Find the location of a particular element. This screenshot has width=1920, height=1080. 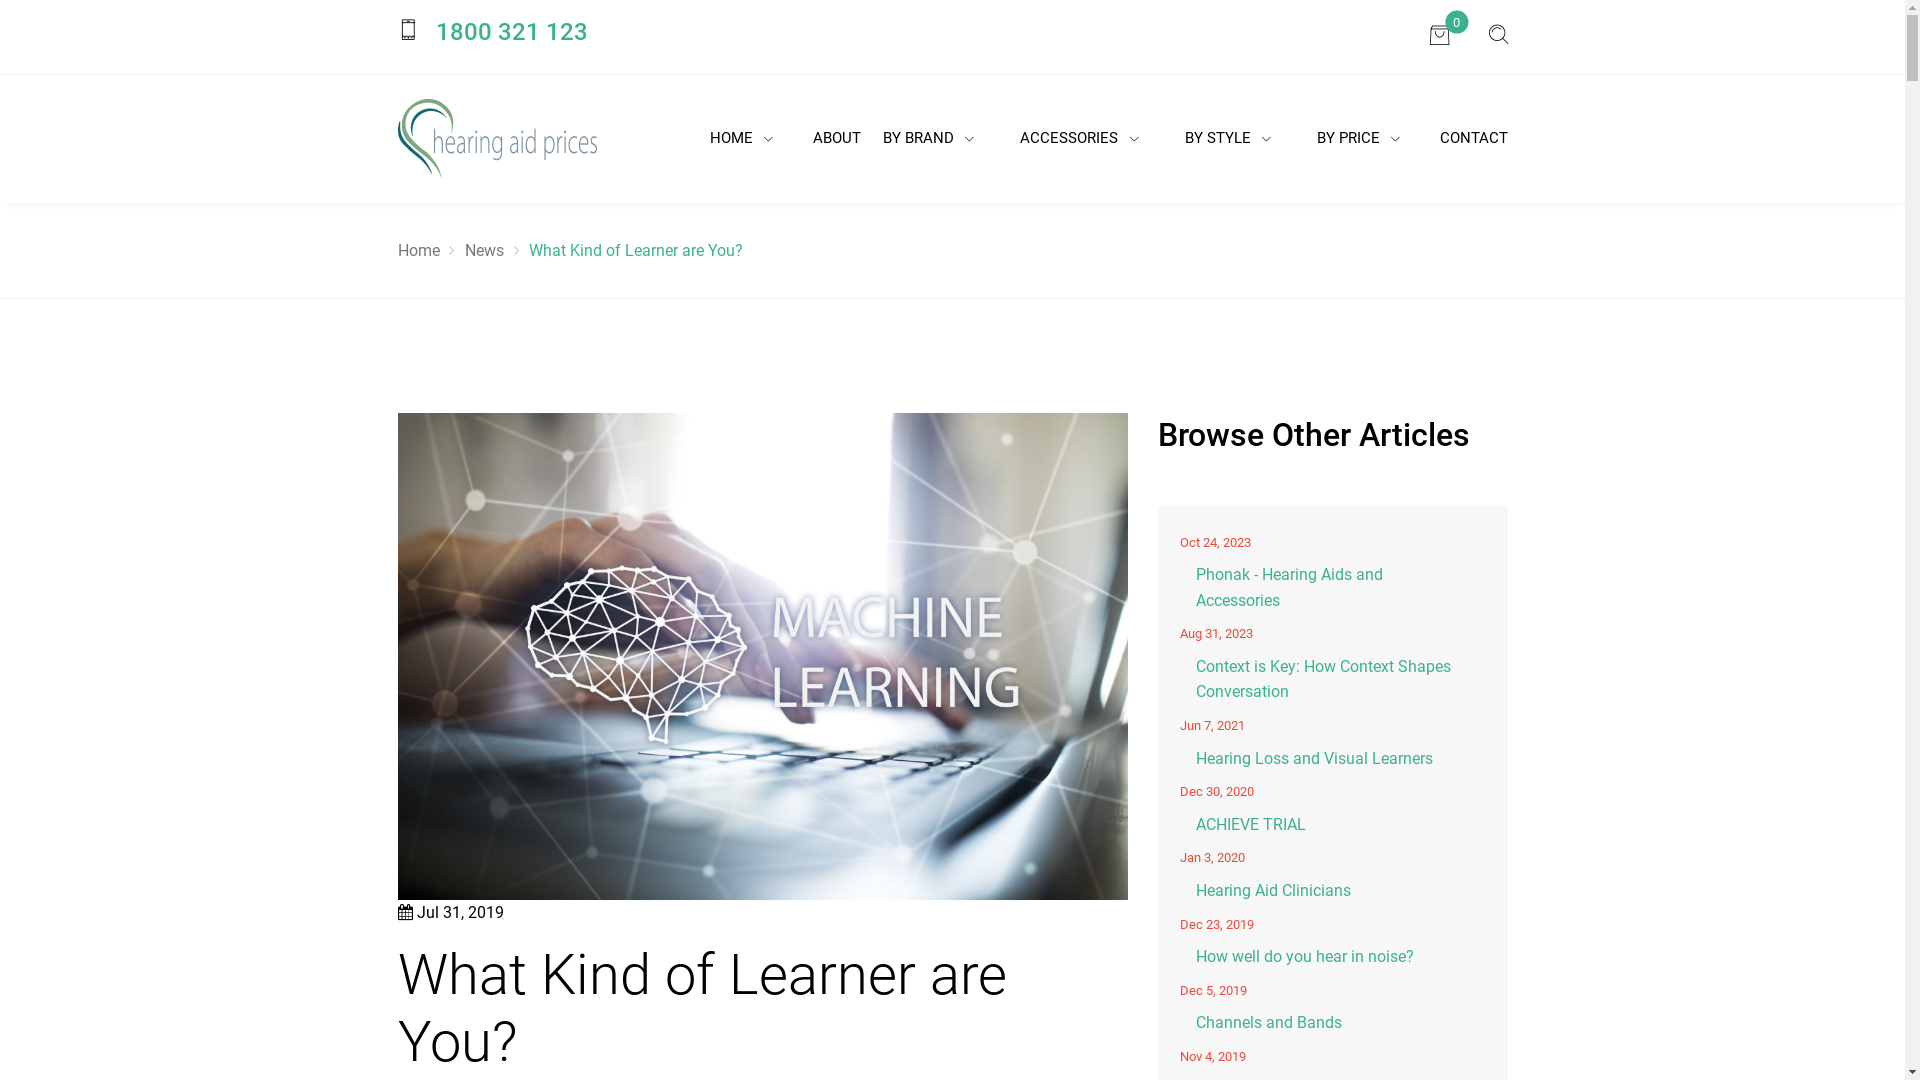

1800 321 123 is located at coordinates (512, 32).